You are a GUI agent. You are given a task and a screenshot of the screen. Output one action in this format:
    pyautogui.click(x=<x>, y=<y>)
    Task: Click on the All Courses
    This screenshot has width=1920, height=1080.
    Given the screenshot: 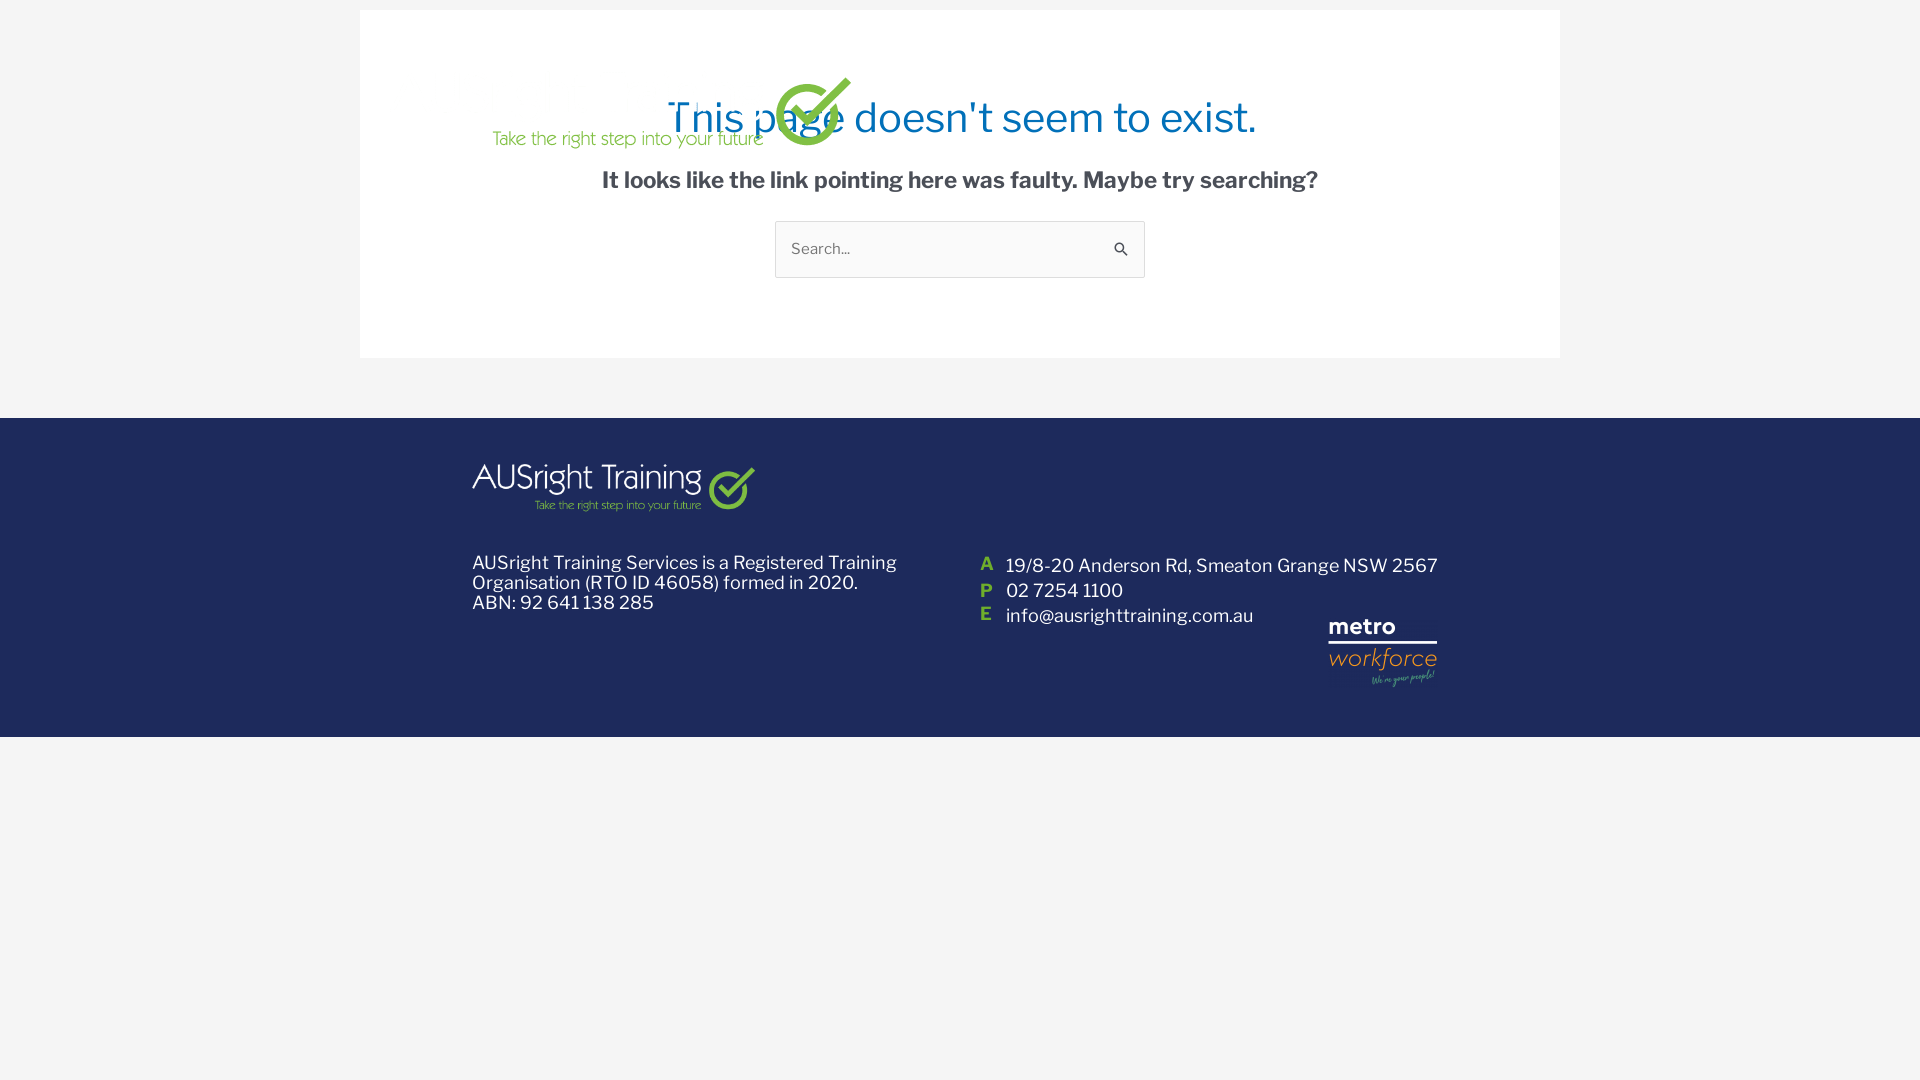 What is the action you would take?
    pyautogui.click(x=1274, y=73)
    